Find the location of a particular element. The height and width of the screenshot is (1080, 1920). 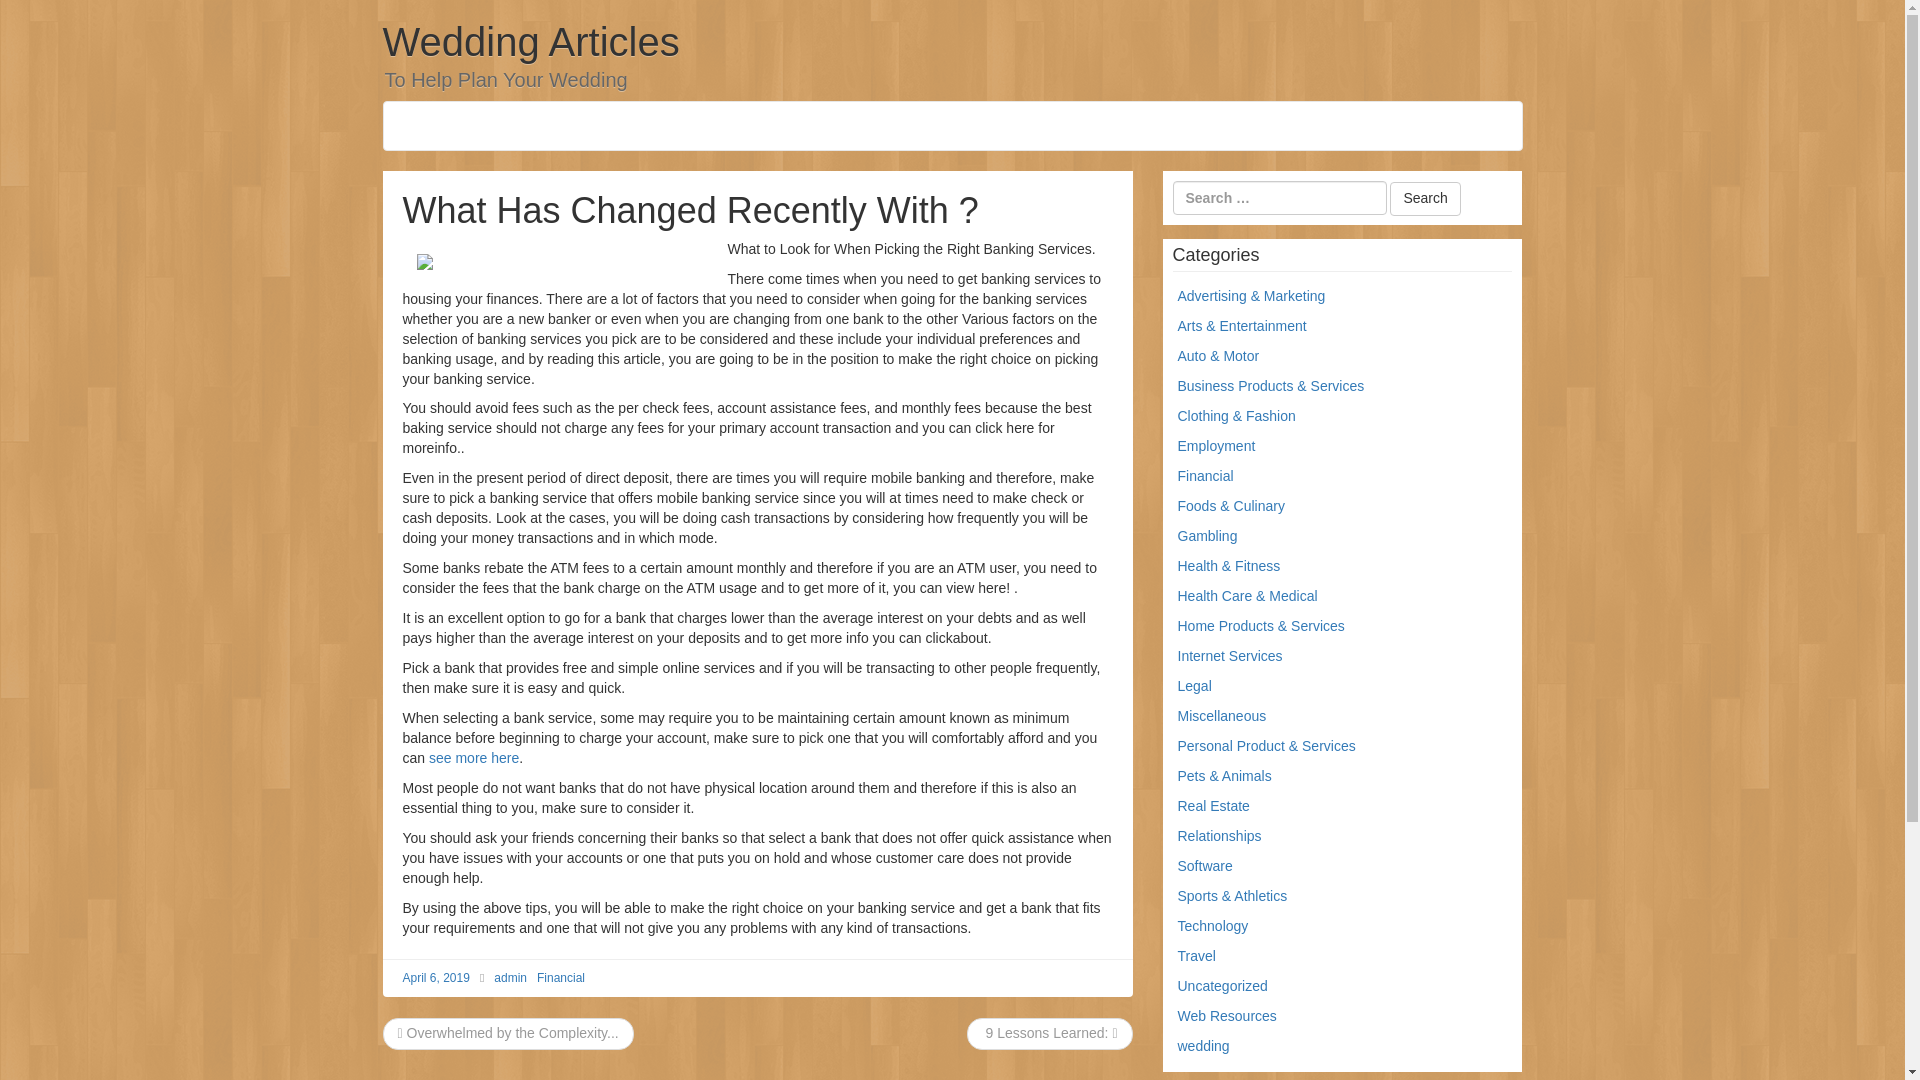

Relationships is located at coordinates (1220, 836).